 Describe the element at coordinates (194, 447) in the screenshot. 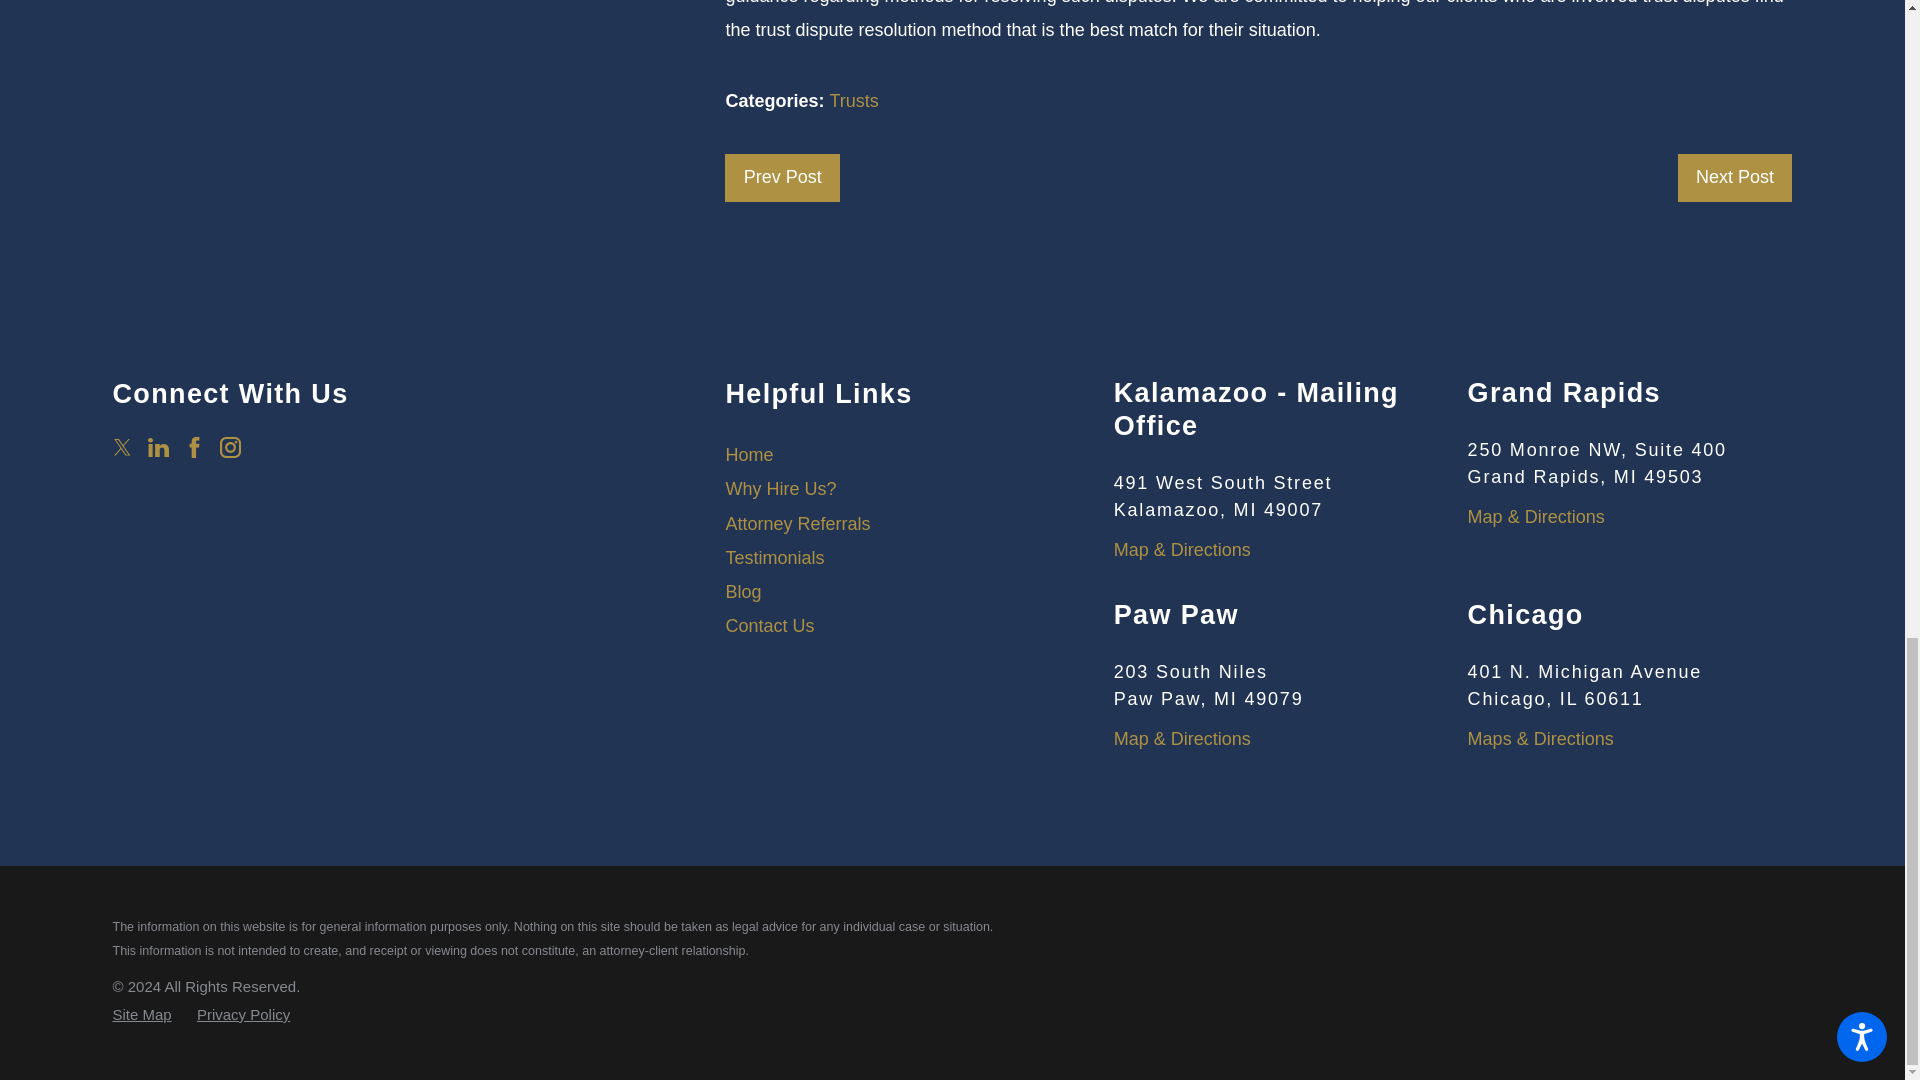

I see `Facebook` at that location.